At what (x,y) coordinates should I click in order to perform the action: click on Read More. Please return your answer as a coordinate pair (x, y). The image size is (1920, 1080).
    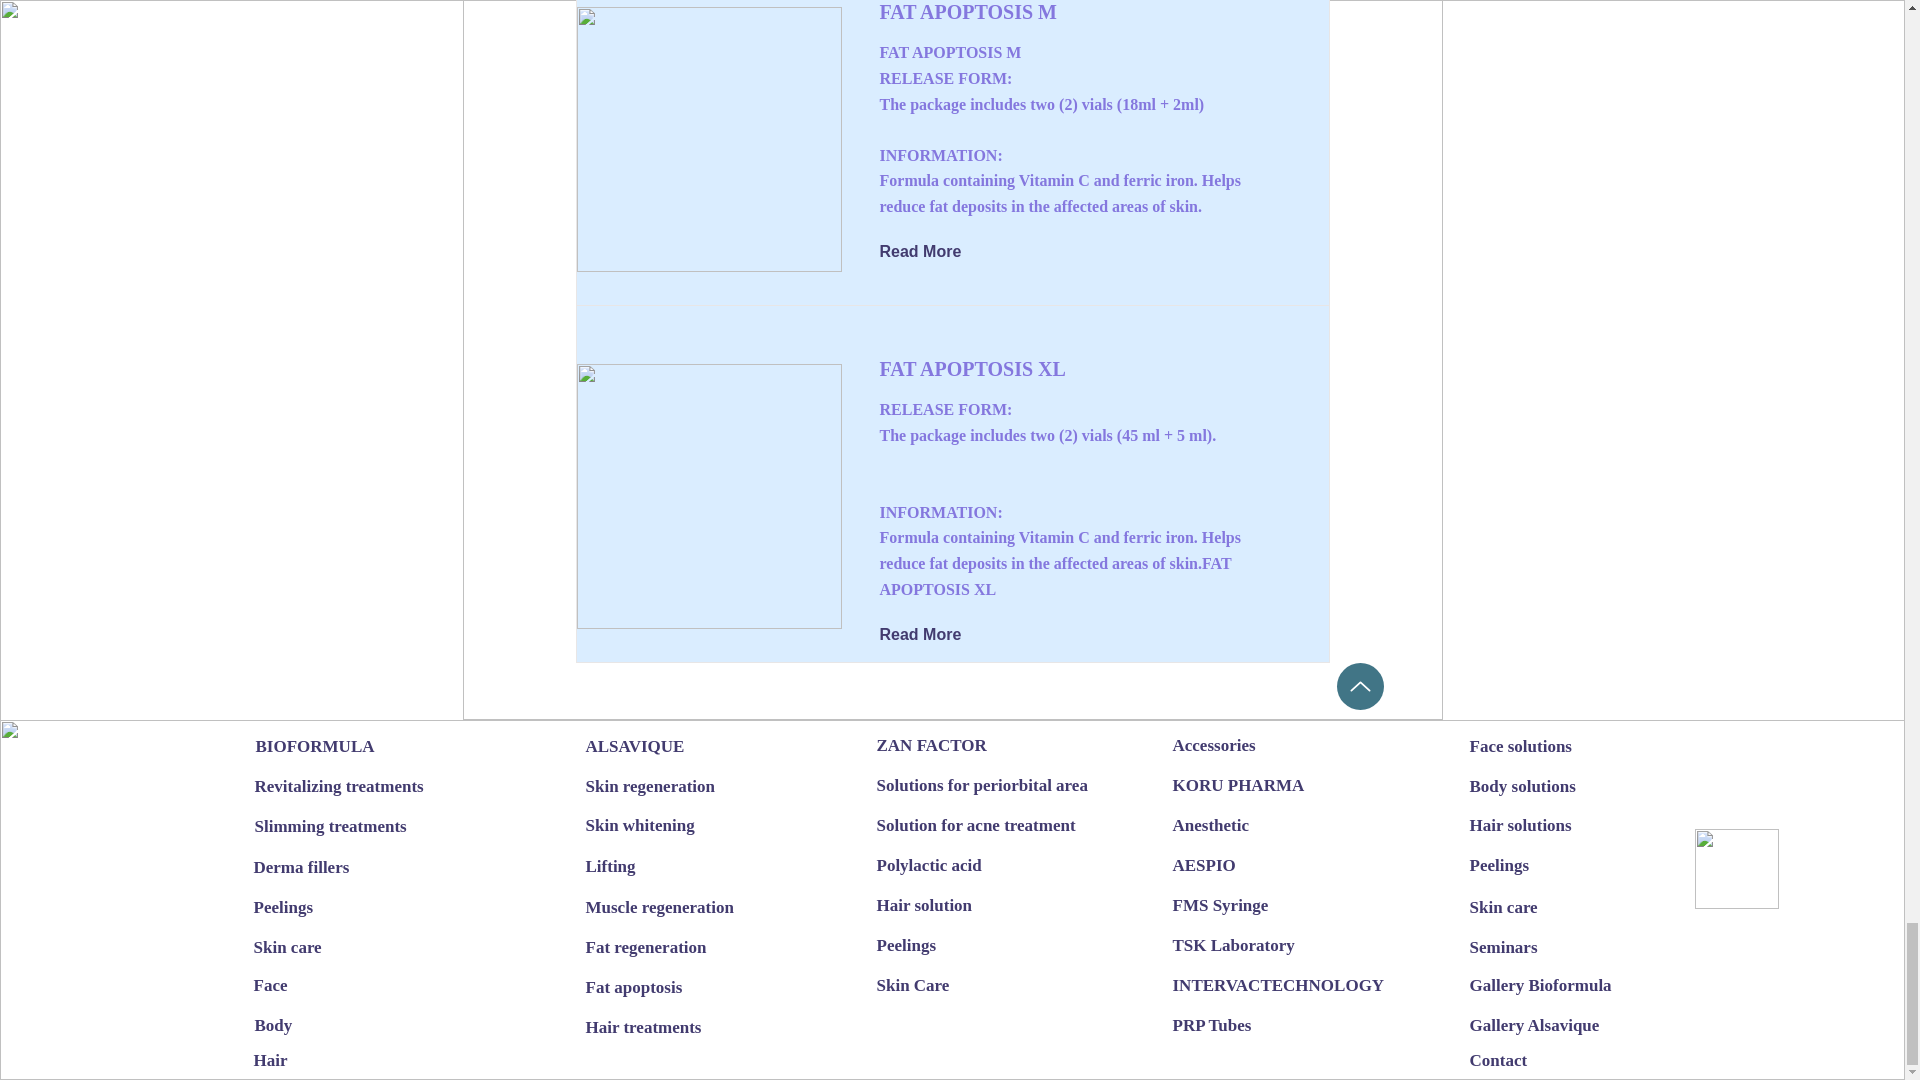
    Looking at the image, I should click on (934, 634).